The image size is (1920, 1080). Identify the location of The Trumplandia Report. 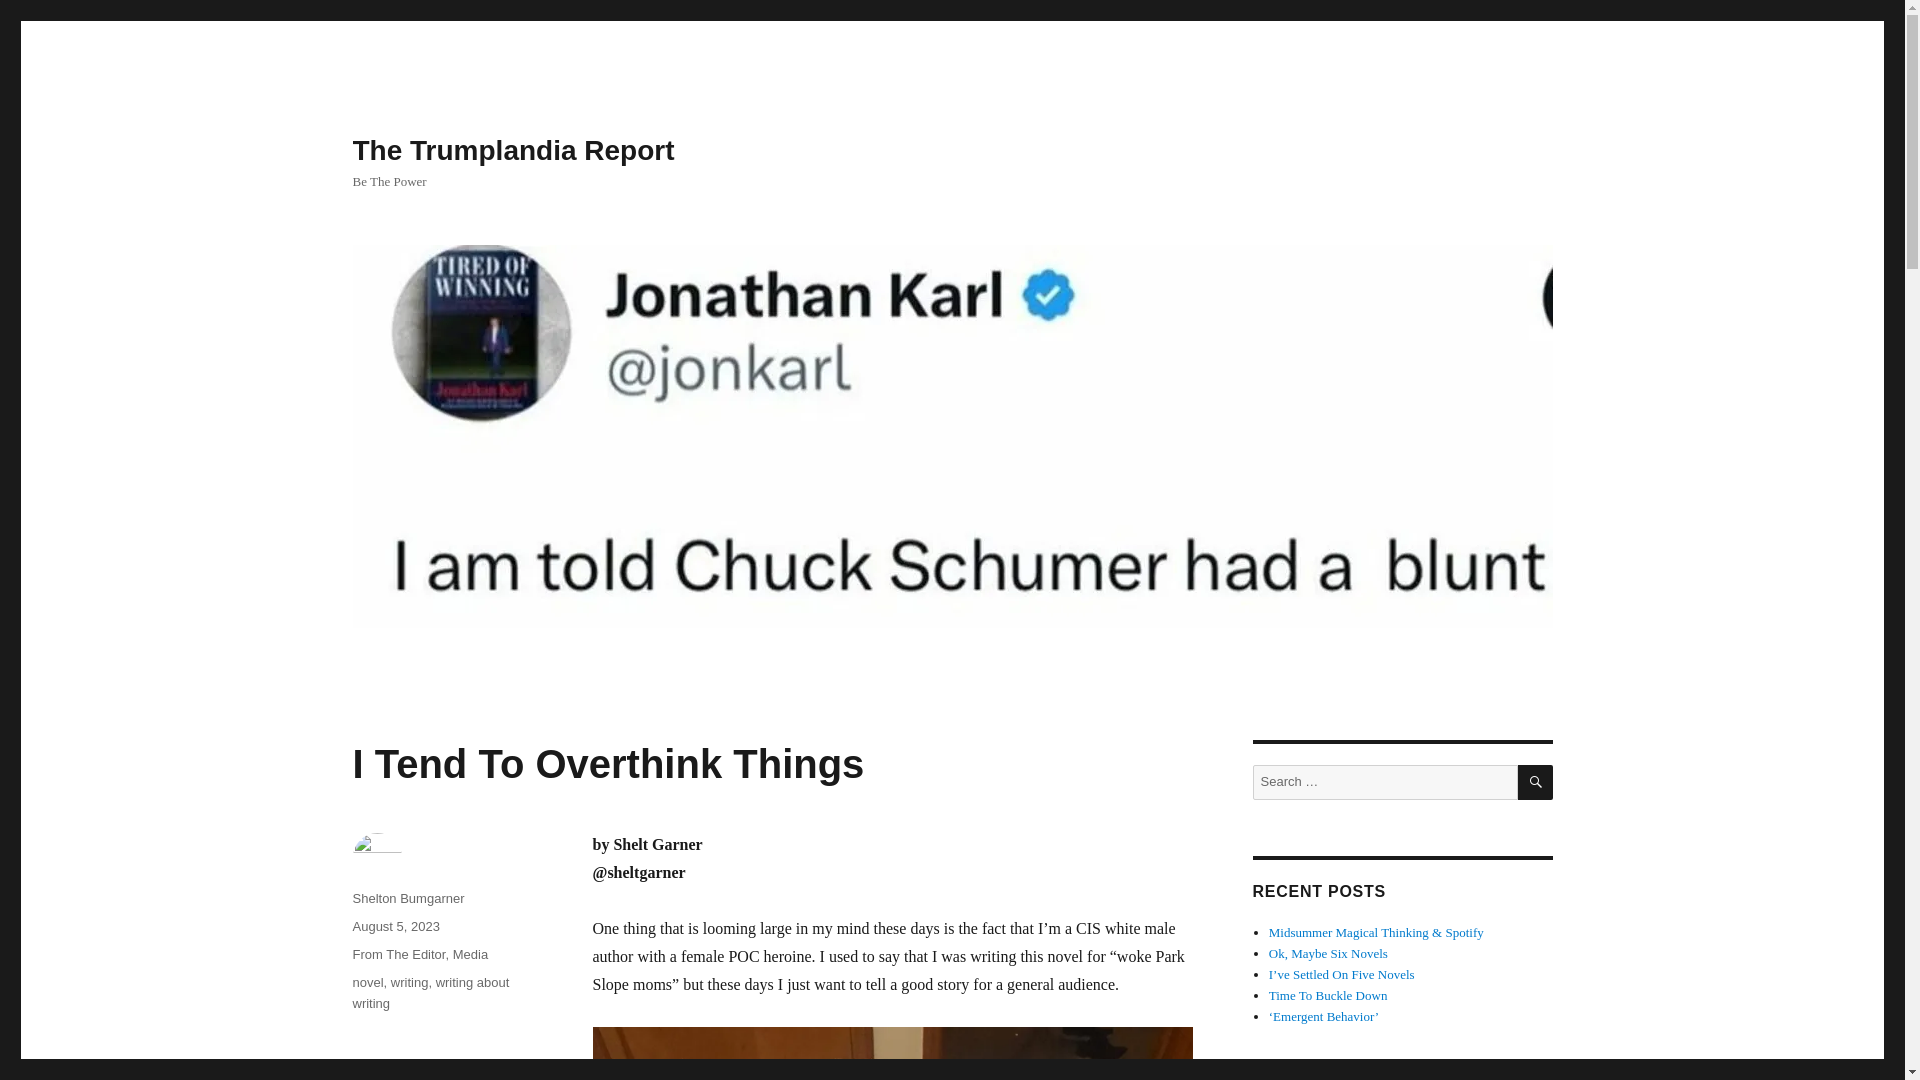
(512, 150).